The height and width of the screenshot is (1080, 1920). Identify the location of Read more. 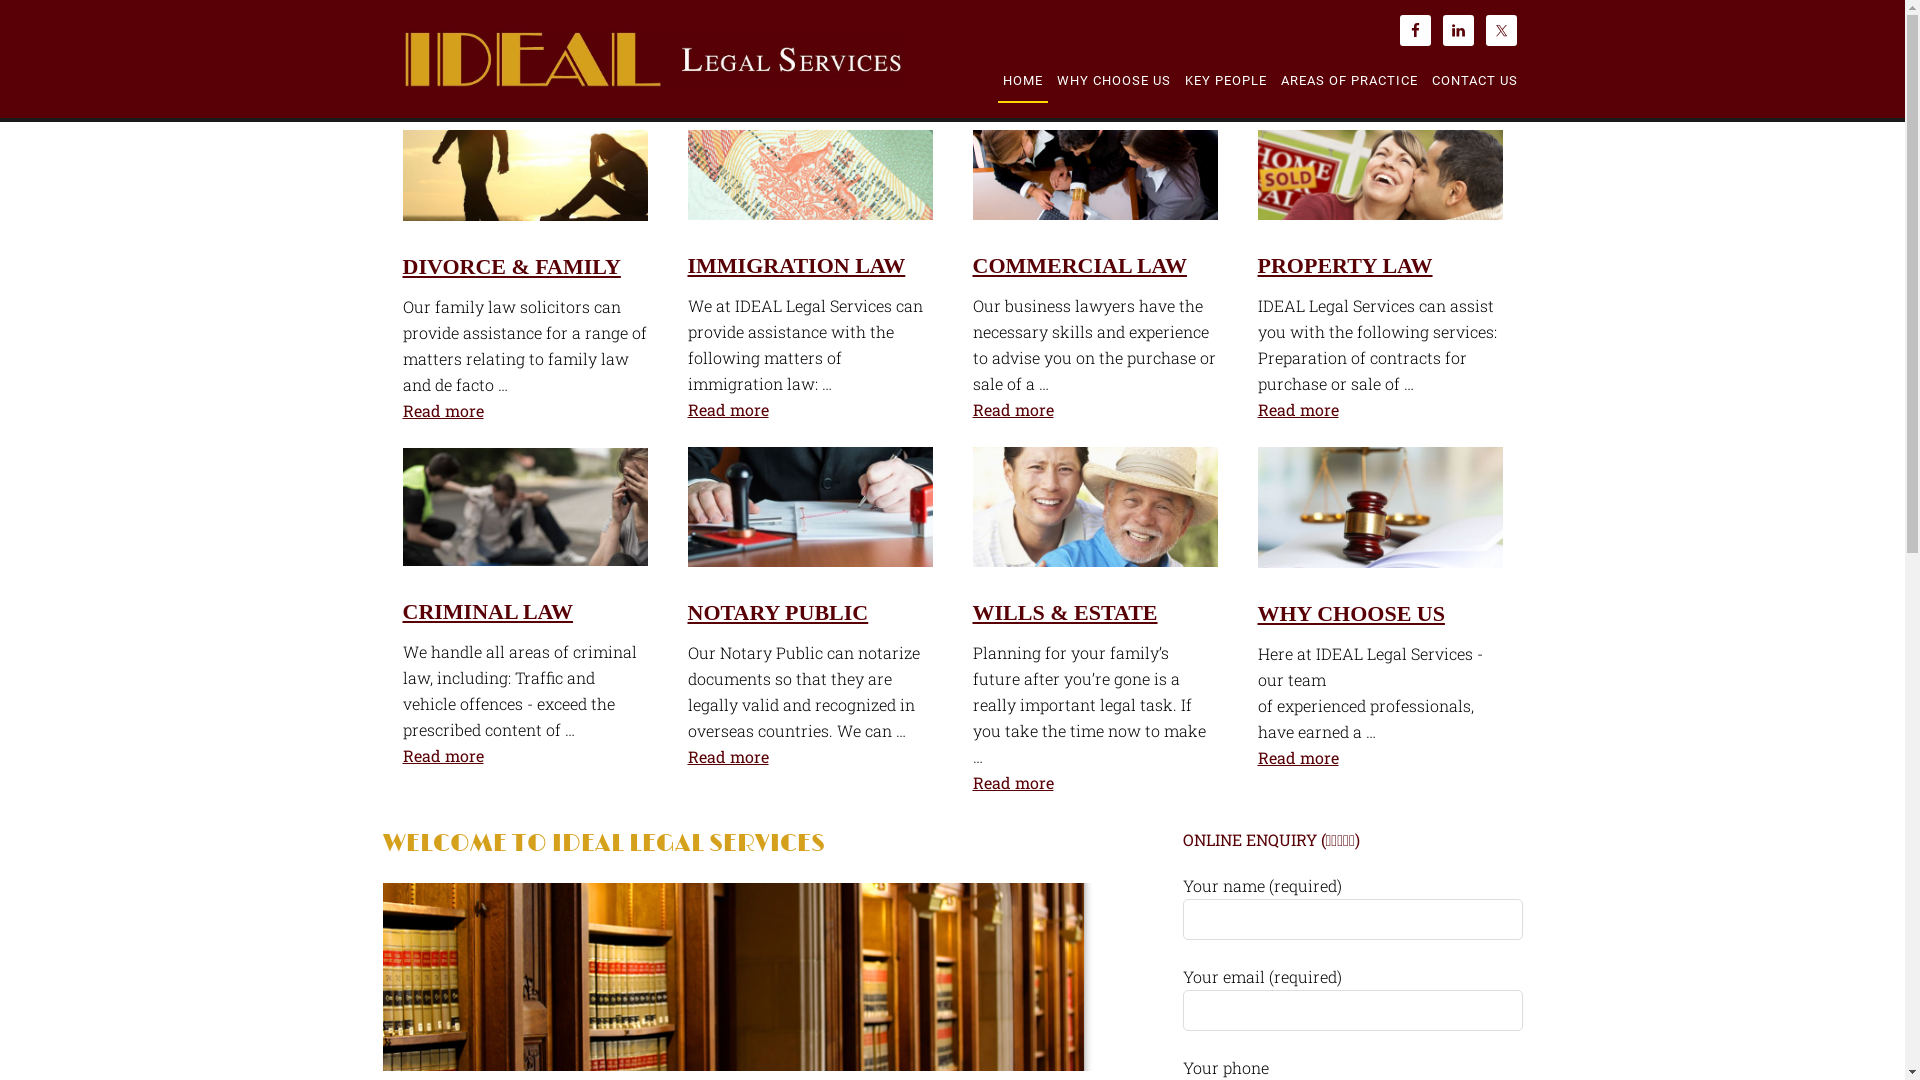
(524, 411).